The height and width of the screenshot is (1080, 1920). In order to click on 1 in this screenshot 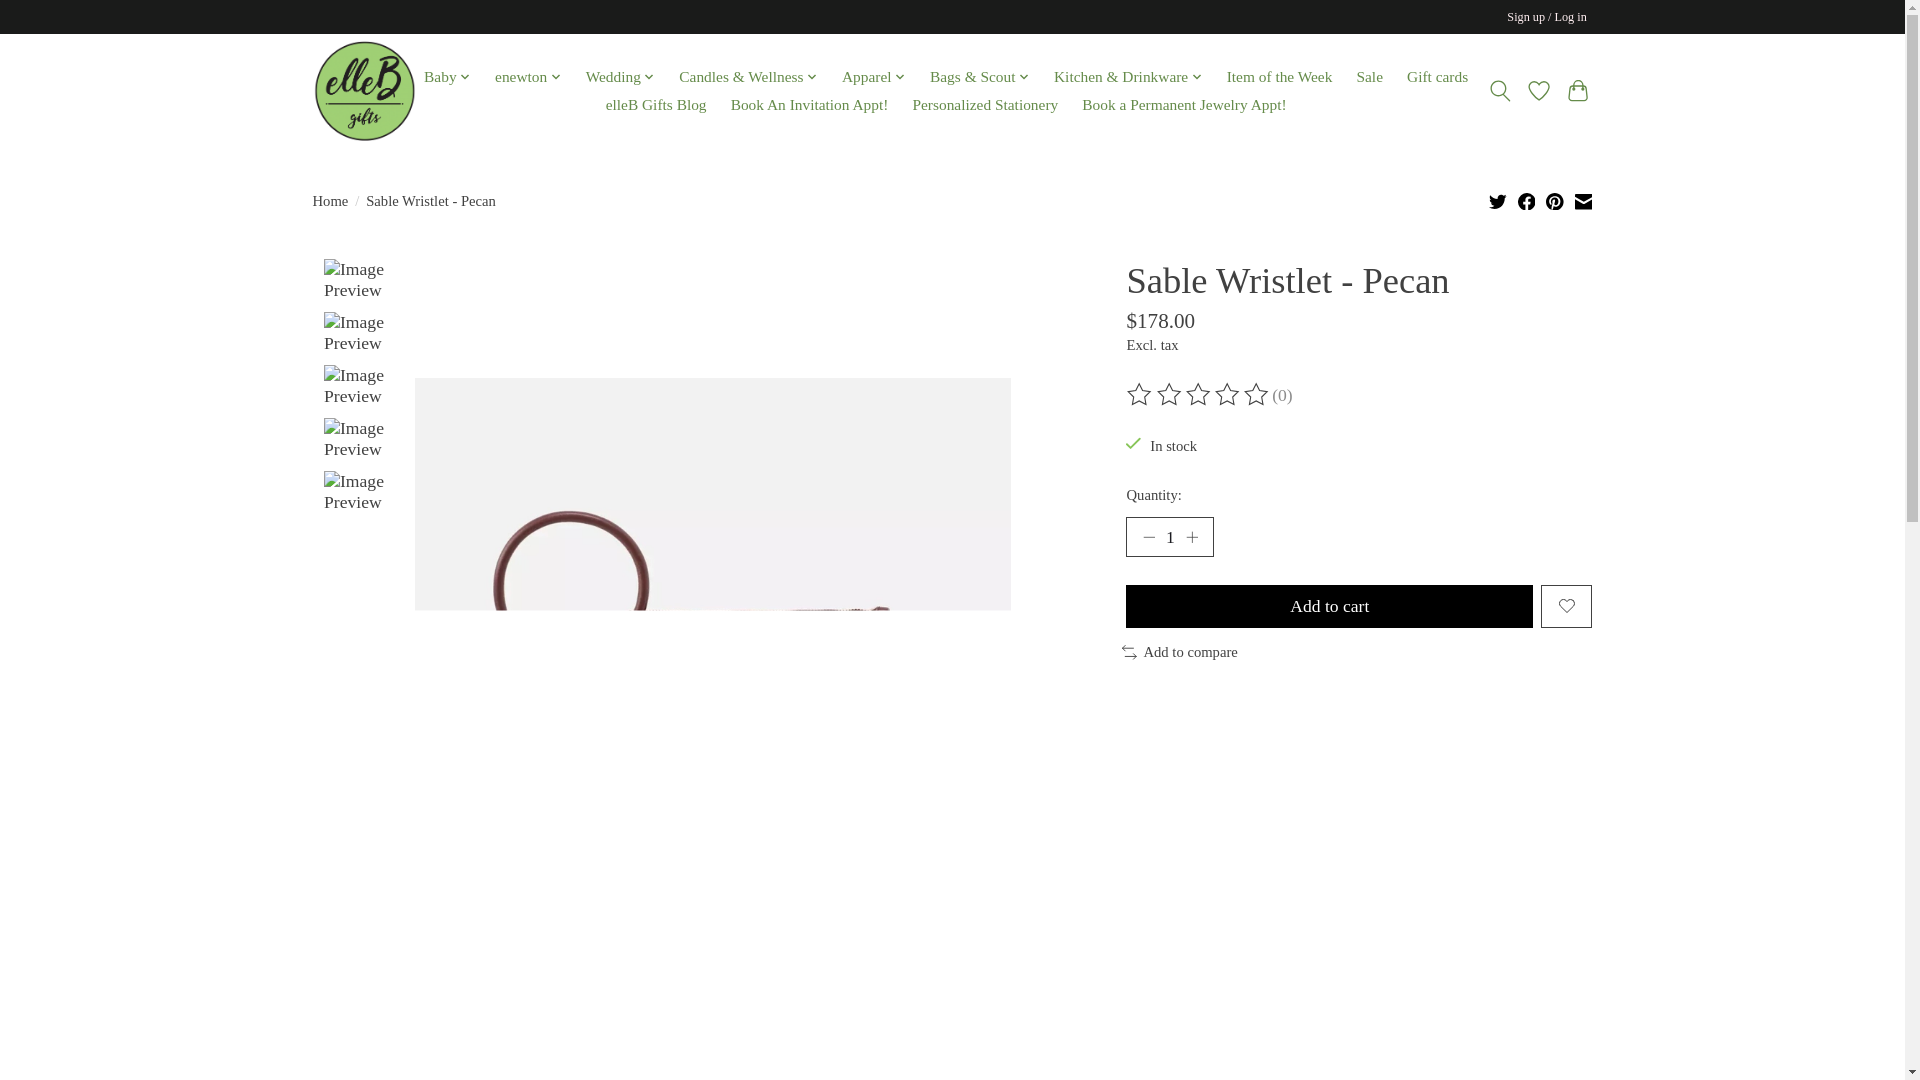, I will do `click(1169, 537)`.